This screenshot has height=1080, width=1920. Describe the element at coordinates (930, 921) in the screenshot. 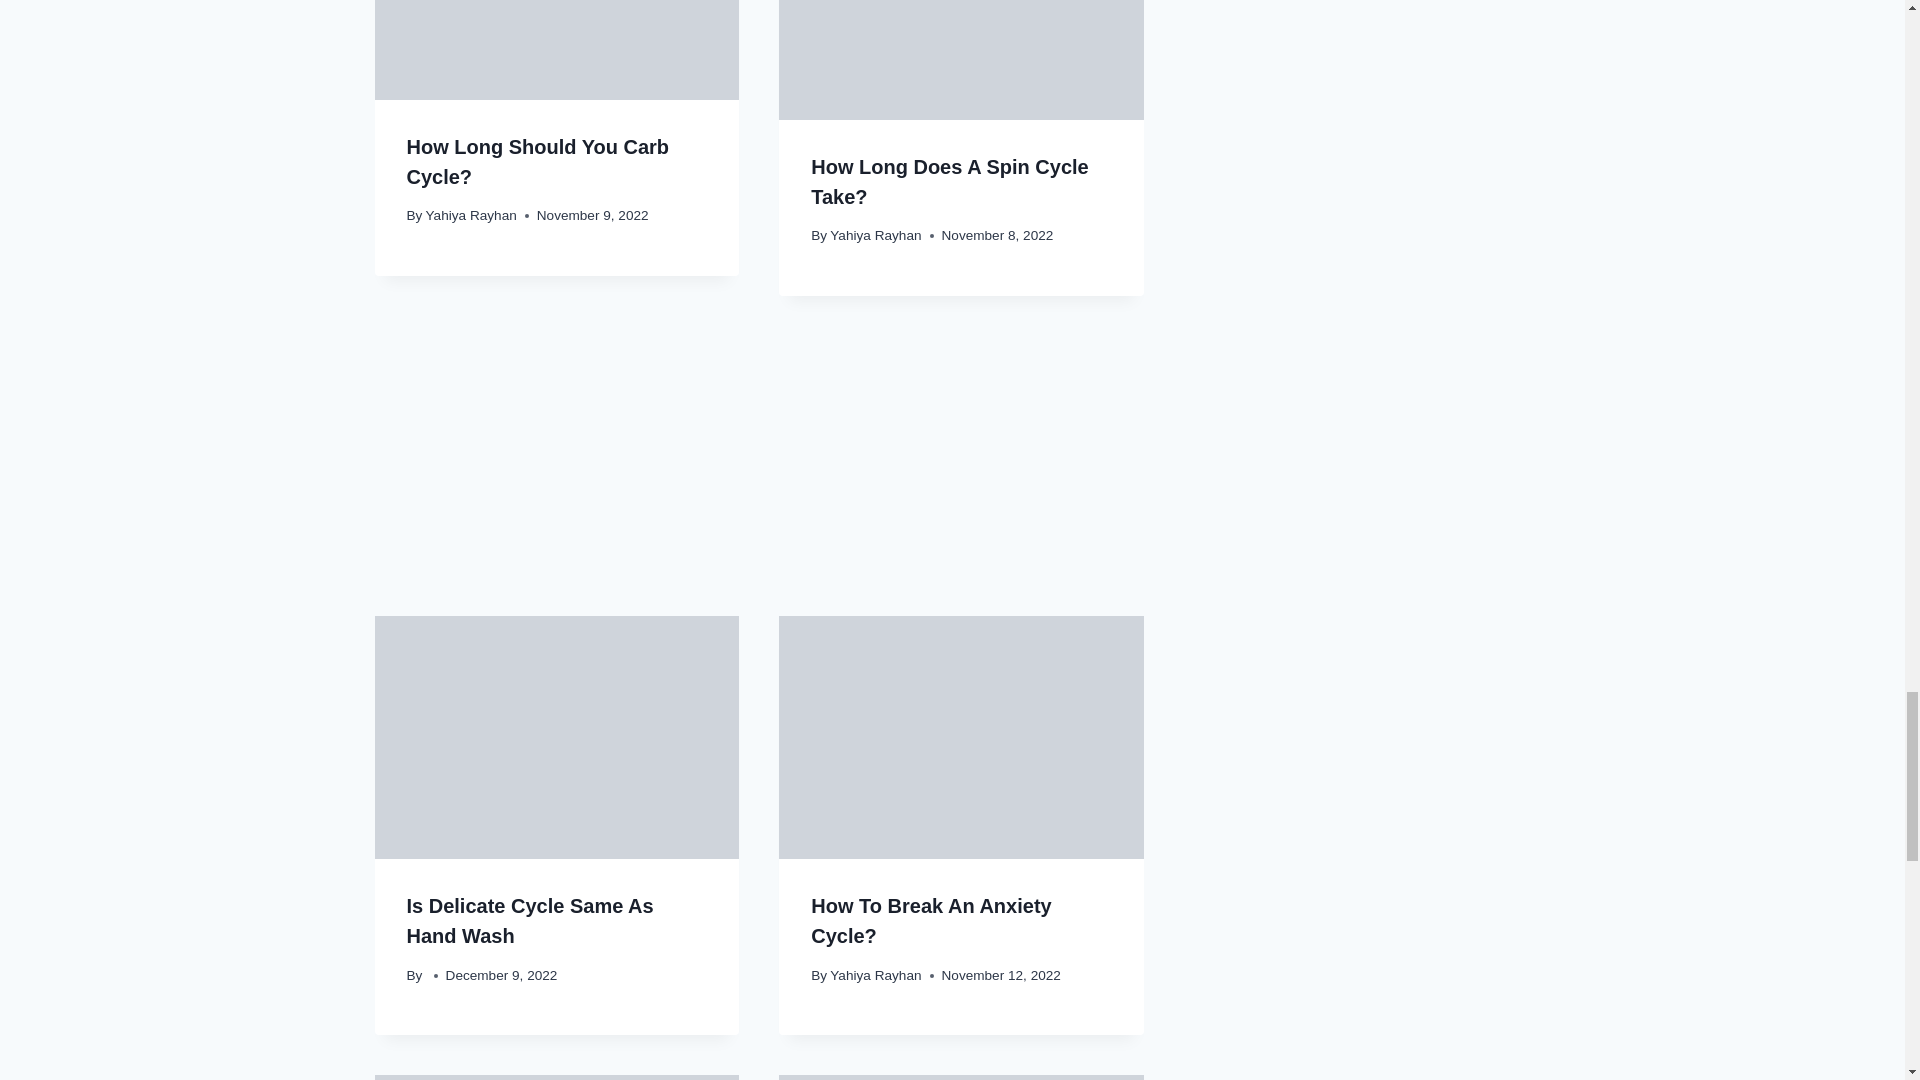

I see `How To Break An Anxiety Cycle?` at that location.